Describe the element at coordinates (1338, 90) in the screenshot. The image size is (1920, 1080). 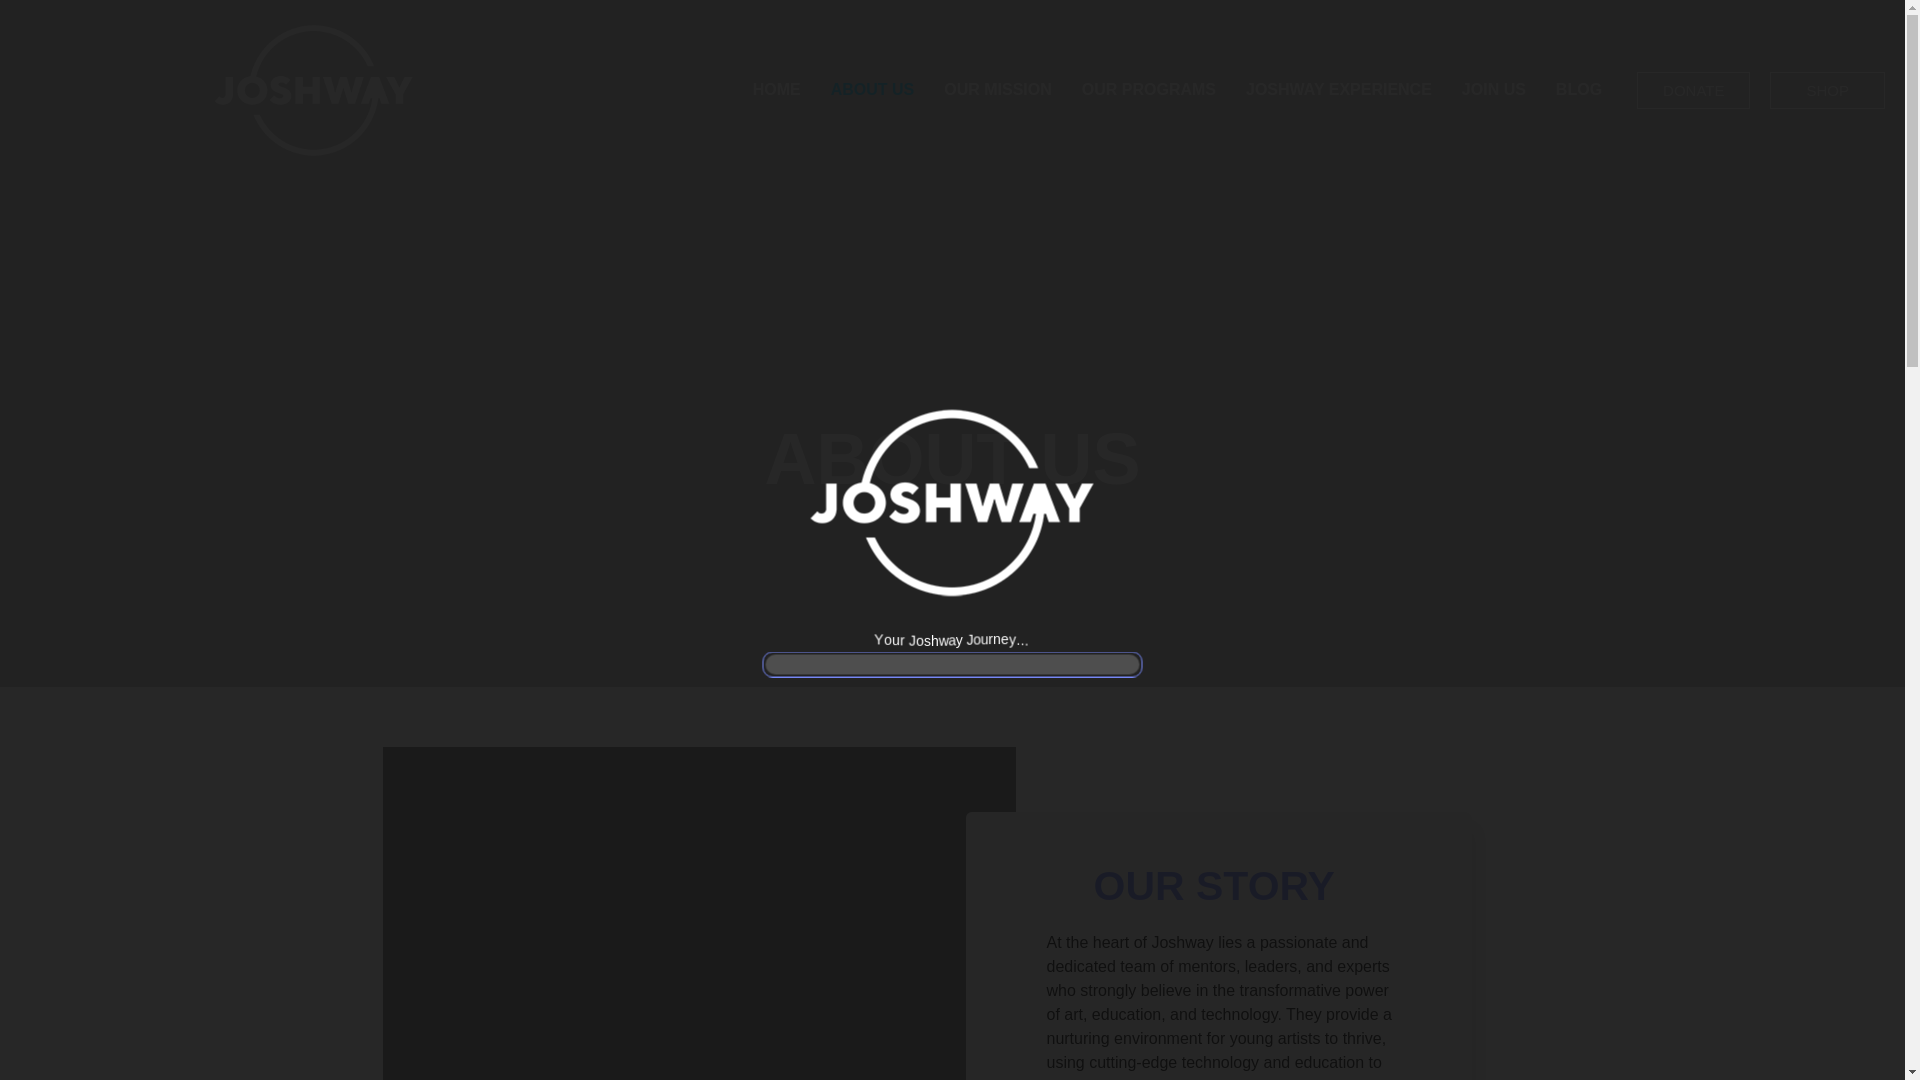
I see `JOSHWAY EXPERIENCE` at that location.